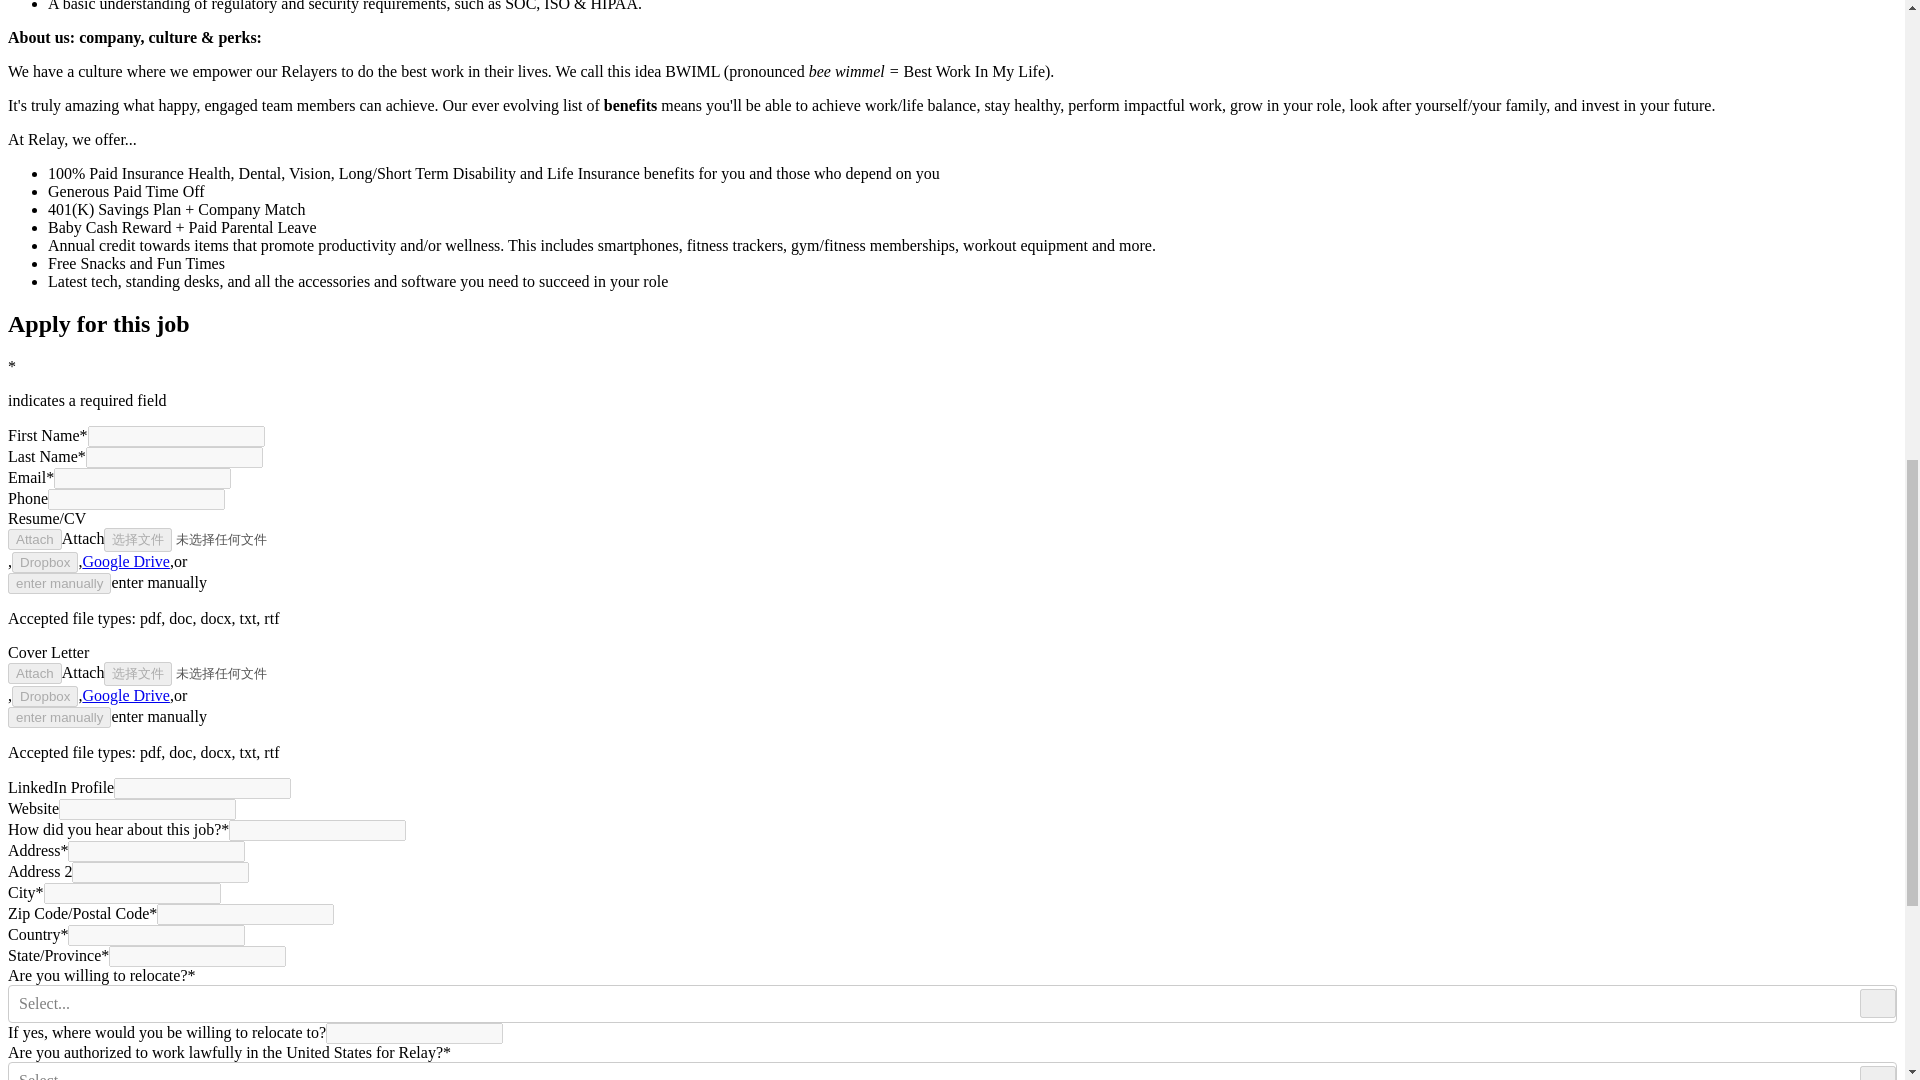 The width and height of the screenshot is (1920, 1080). What do you see at coordinates (126, 561) in the screenshot?
I see `Google Drive` at bounding box center [126, 561].